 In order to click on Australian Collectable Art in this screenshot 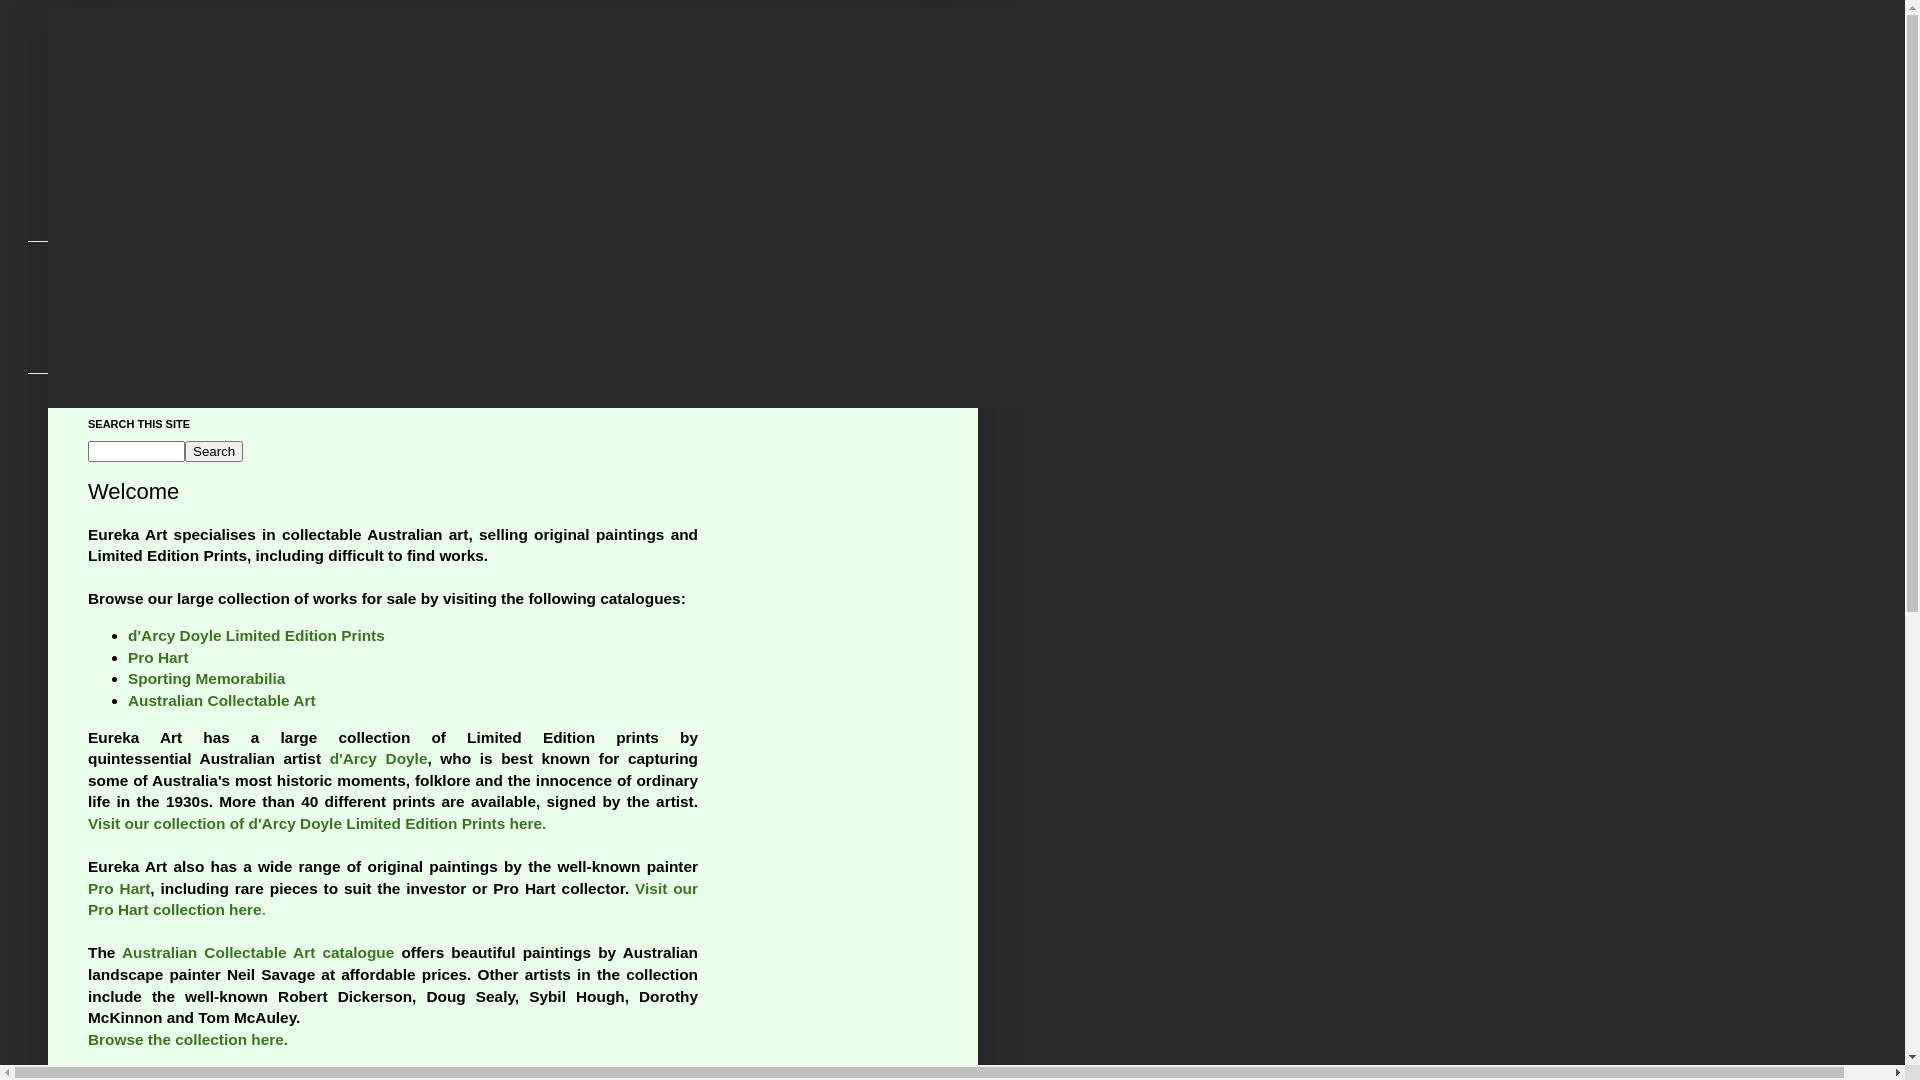, I will do `click(222, 700)`.